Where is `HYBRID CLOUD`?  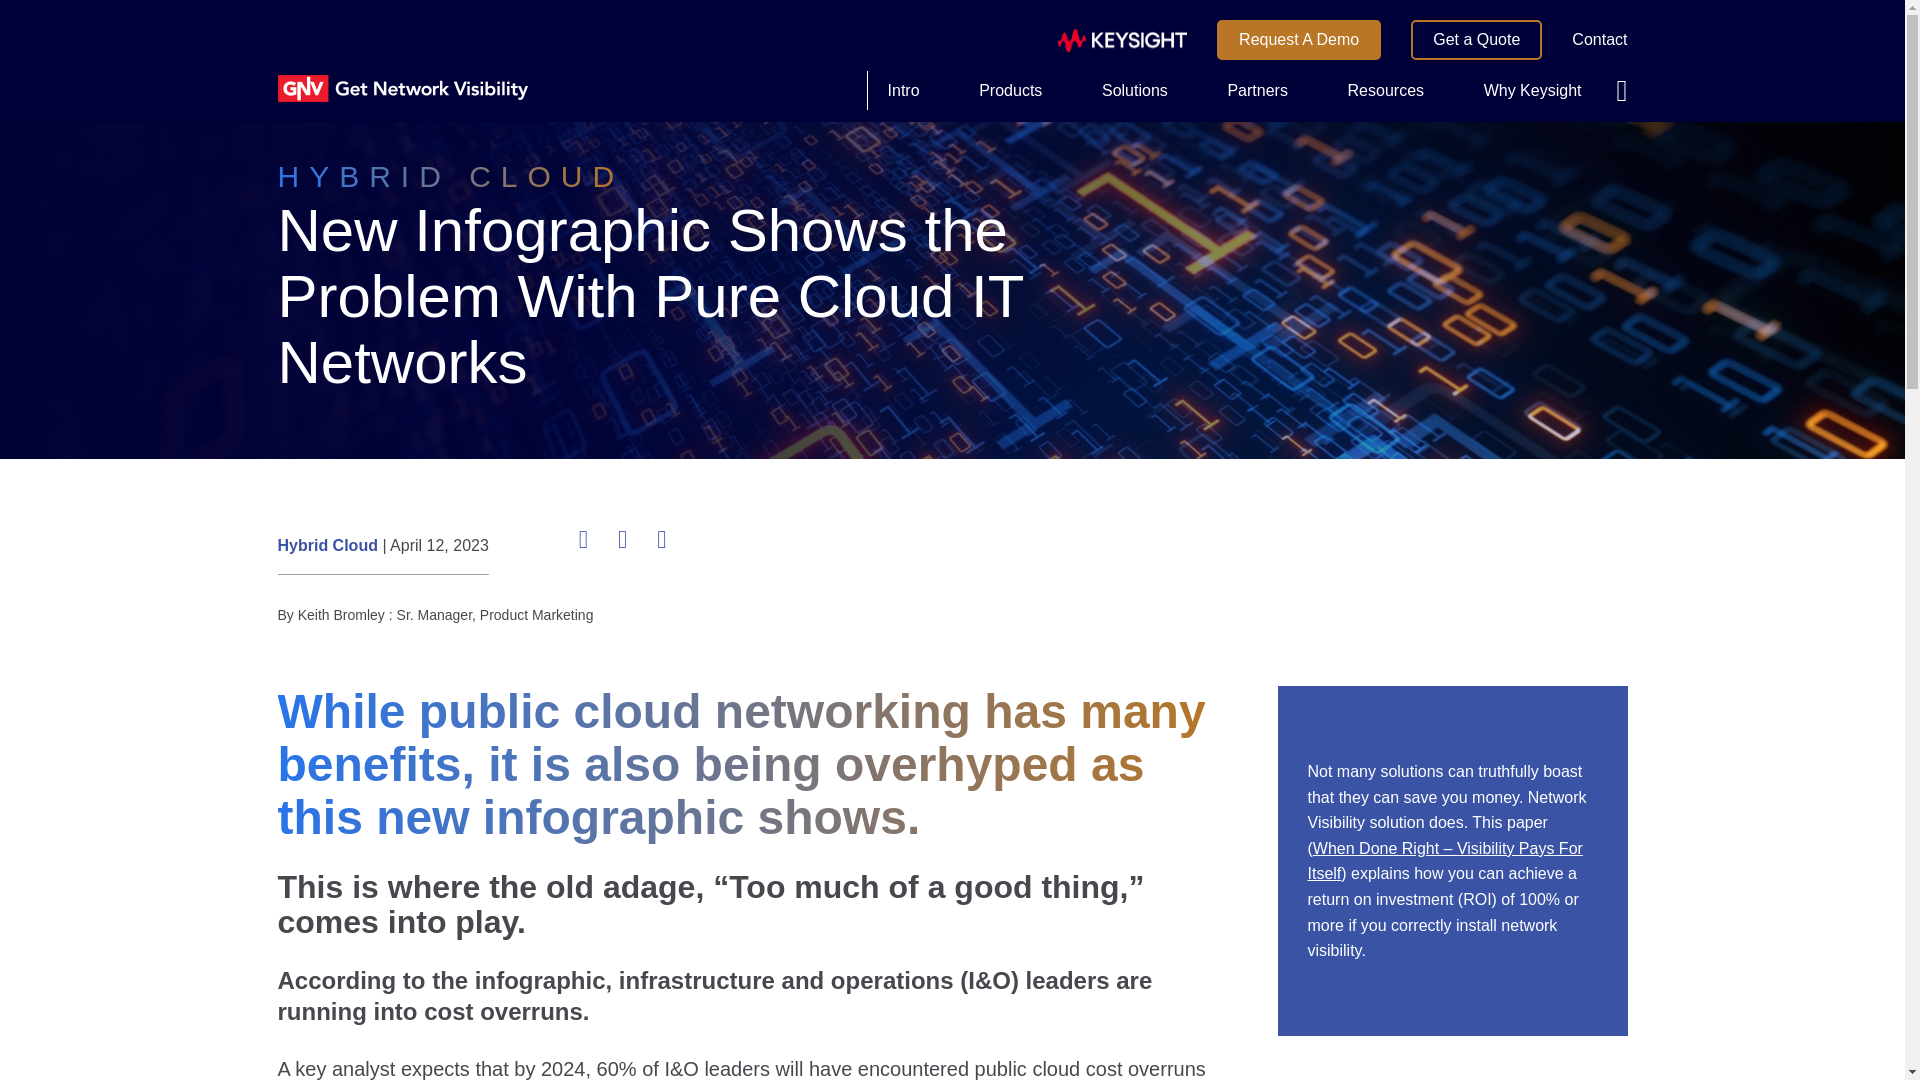
HYBRID CLOUD is located at coordinates (452, 176).